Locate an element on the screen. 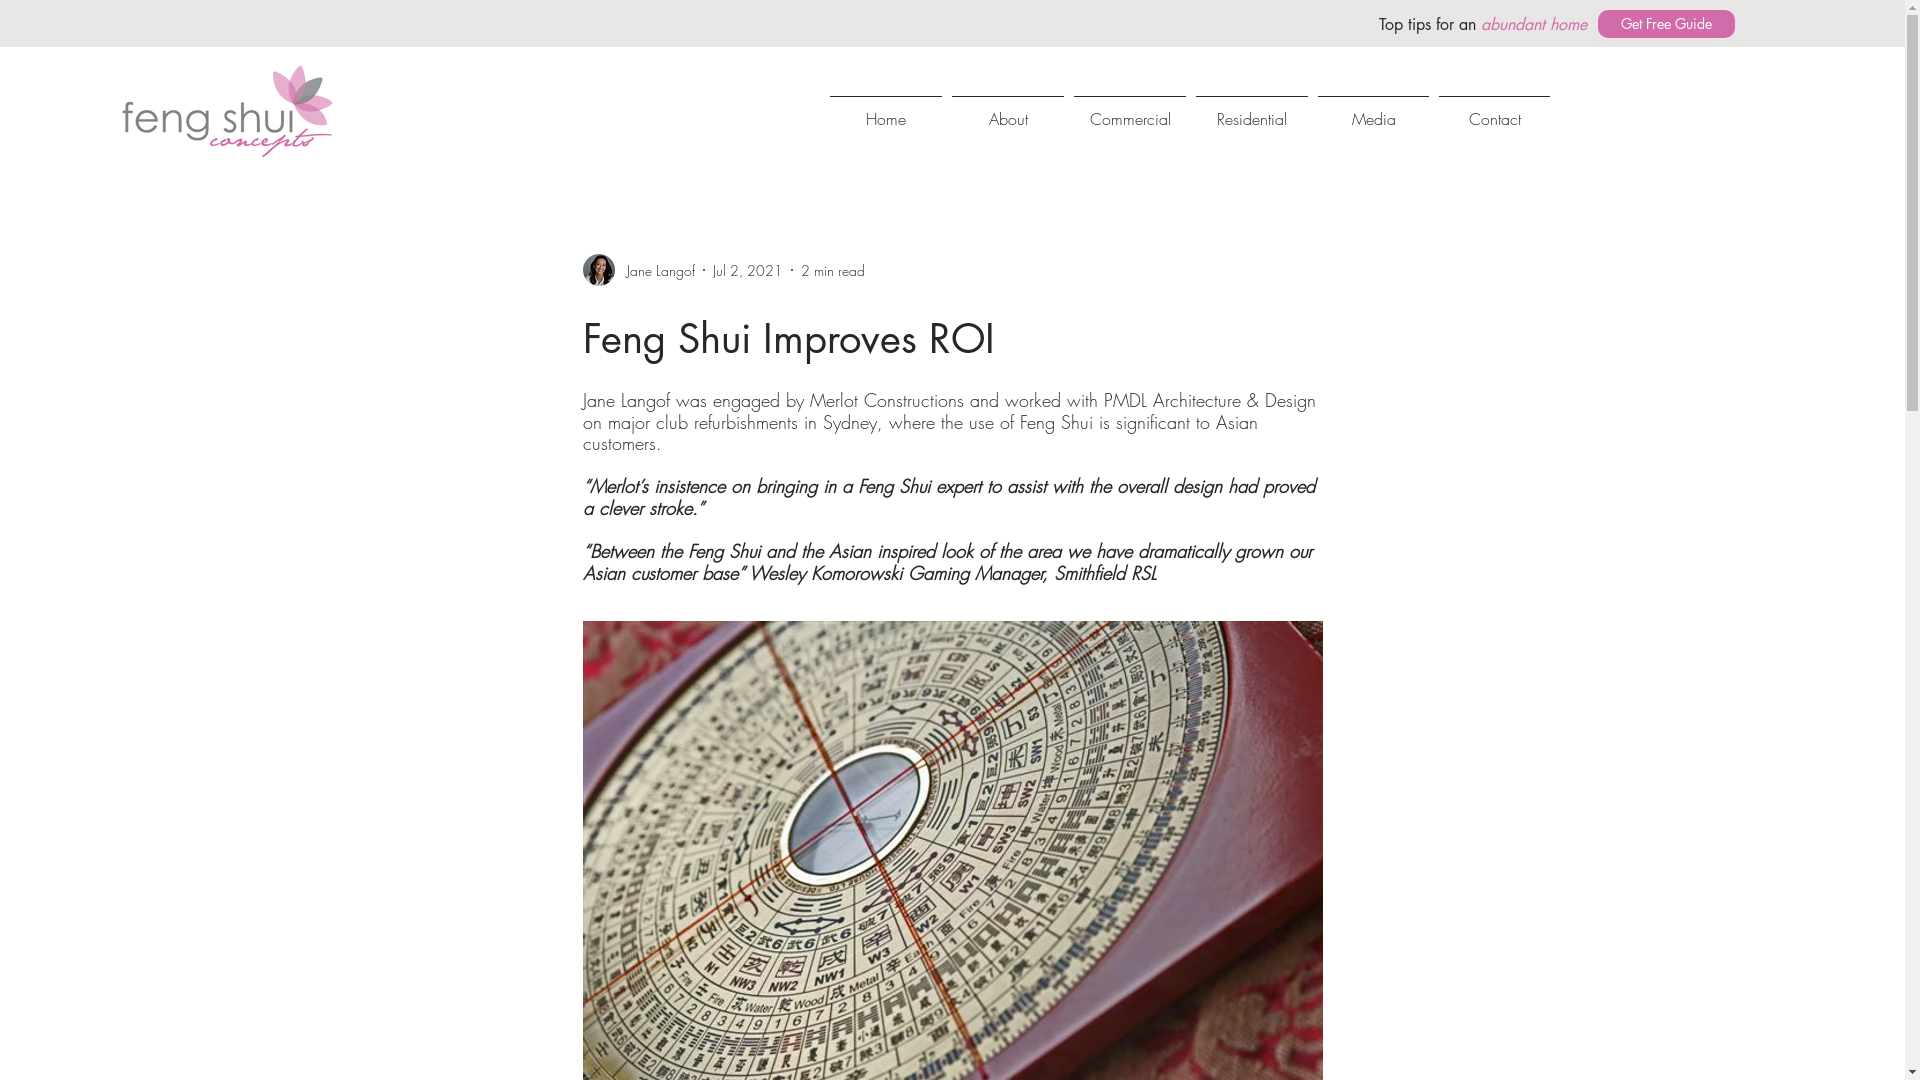  Commercial is located at coordinates (1130, 110).